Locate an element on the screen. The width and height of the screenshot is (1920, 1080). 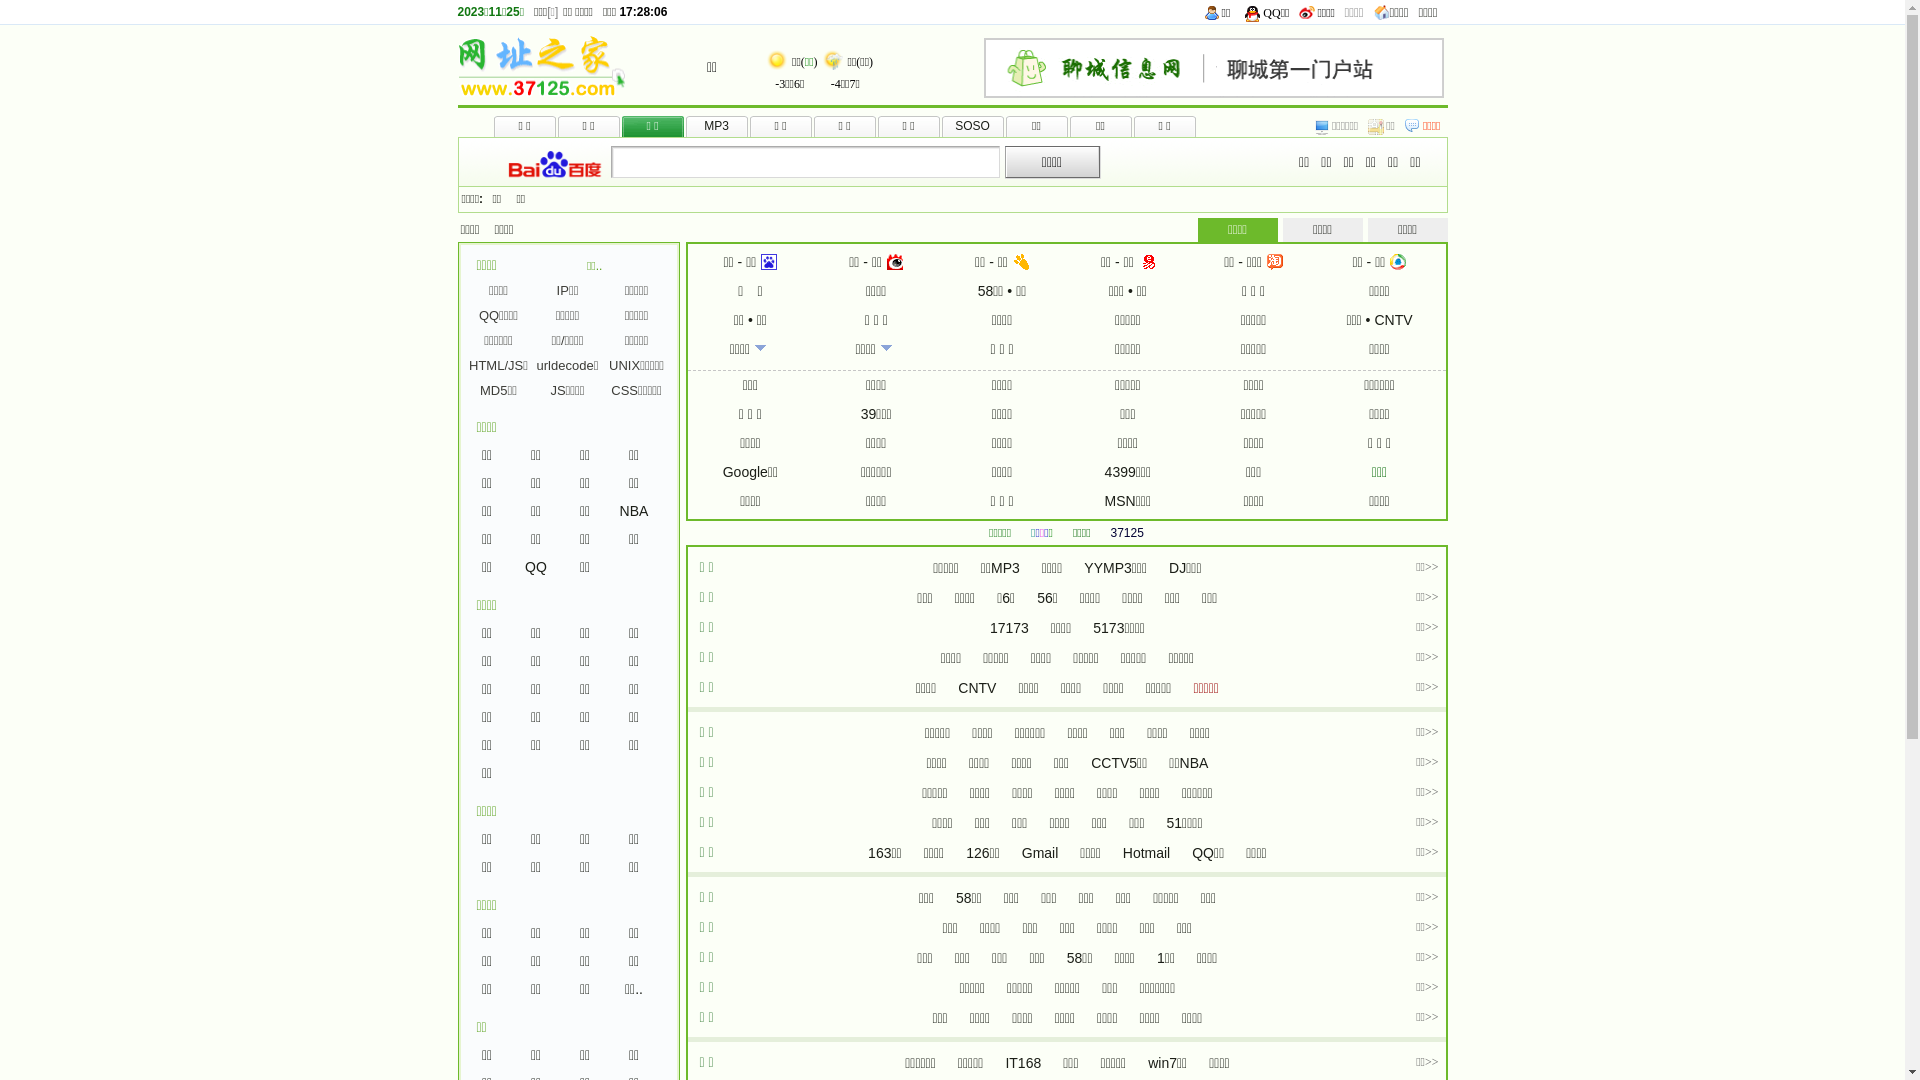
NBA is located at coordinates (634, 511).